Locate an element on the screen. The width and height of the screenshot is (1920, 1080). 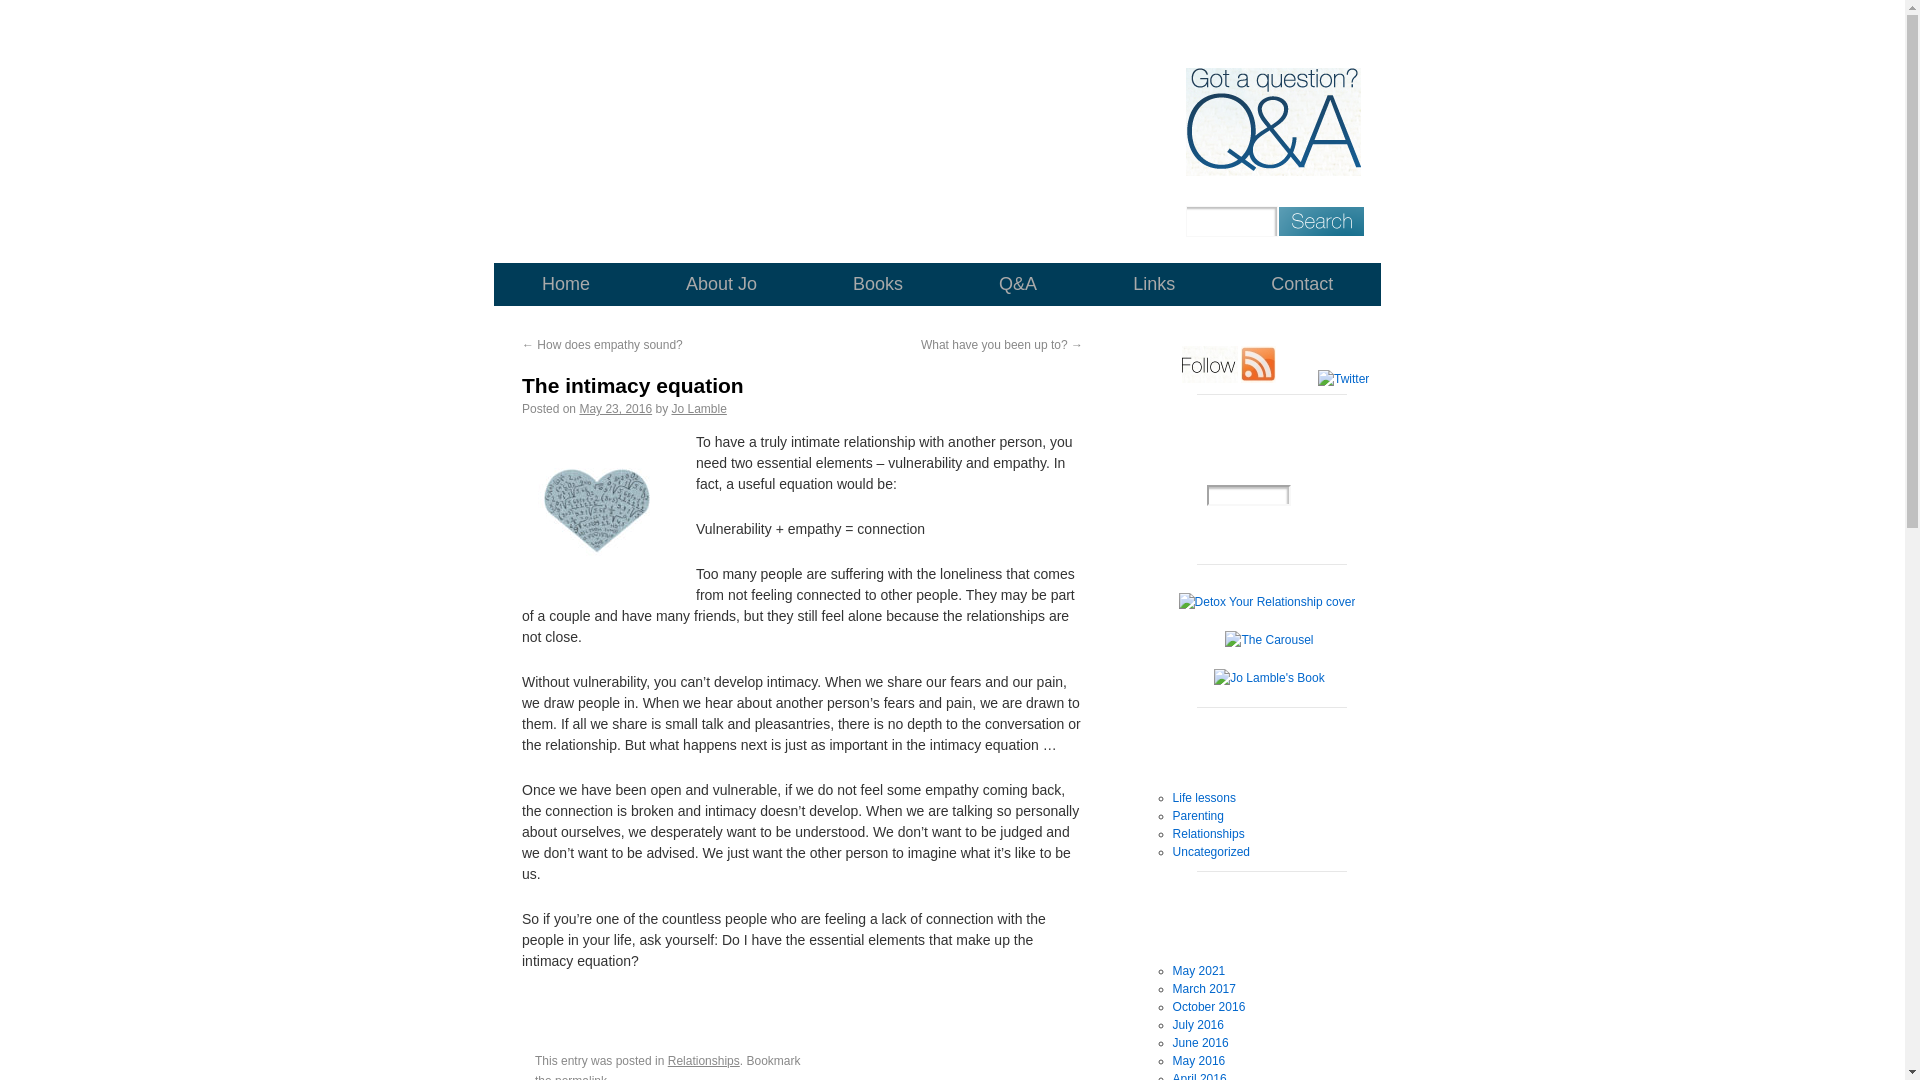
May 2021 is located at coordinates (1200, 971).